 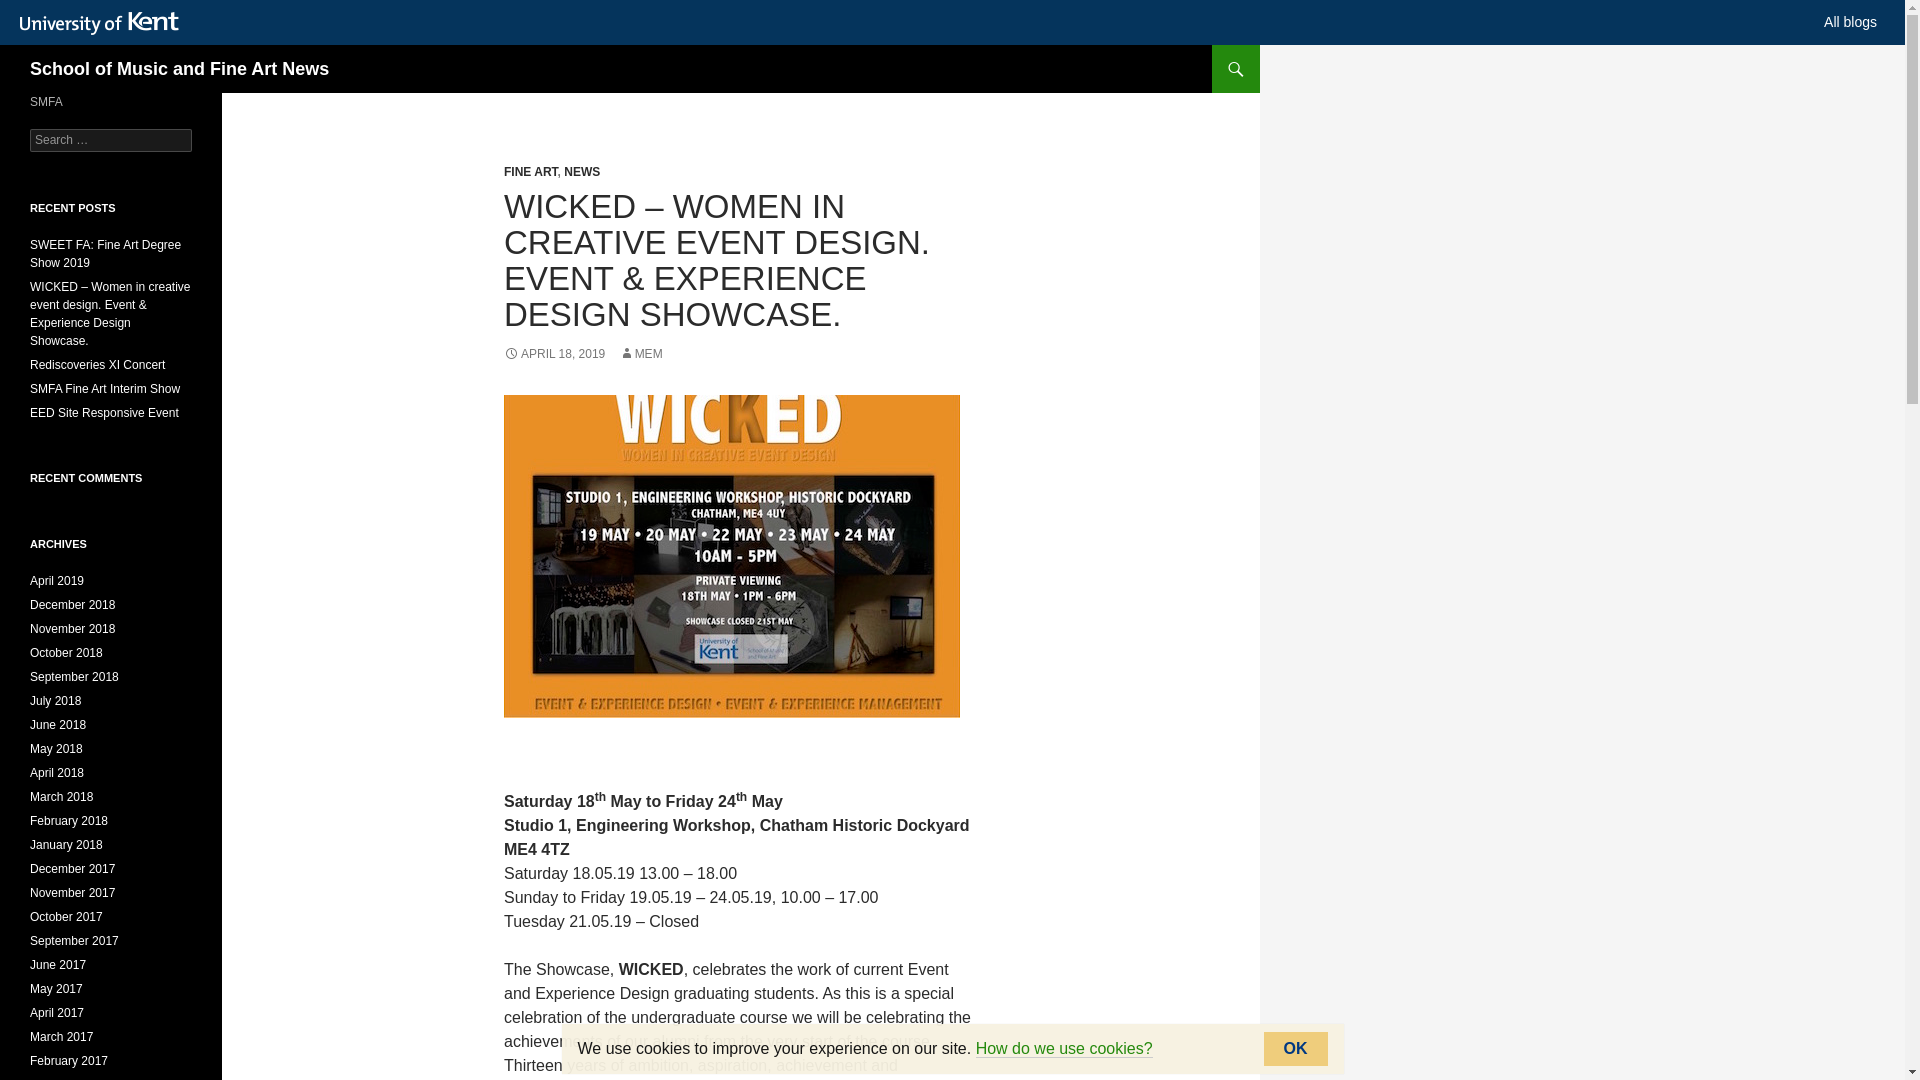 I want to click on December 2017, so click(x=72, y=868).